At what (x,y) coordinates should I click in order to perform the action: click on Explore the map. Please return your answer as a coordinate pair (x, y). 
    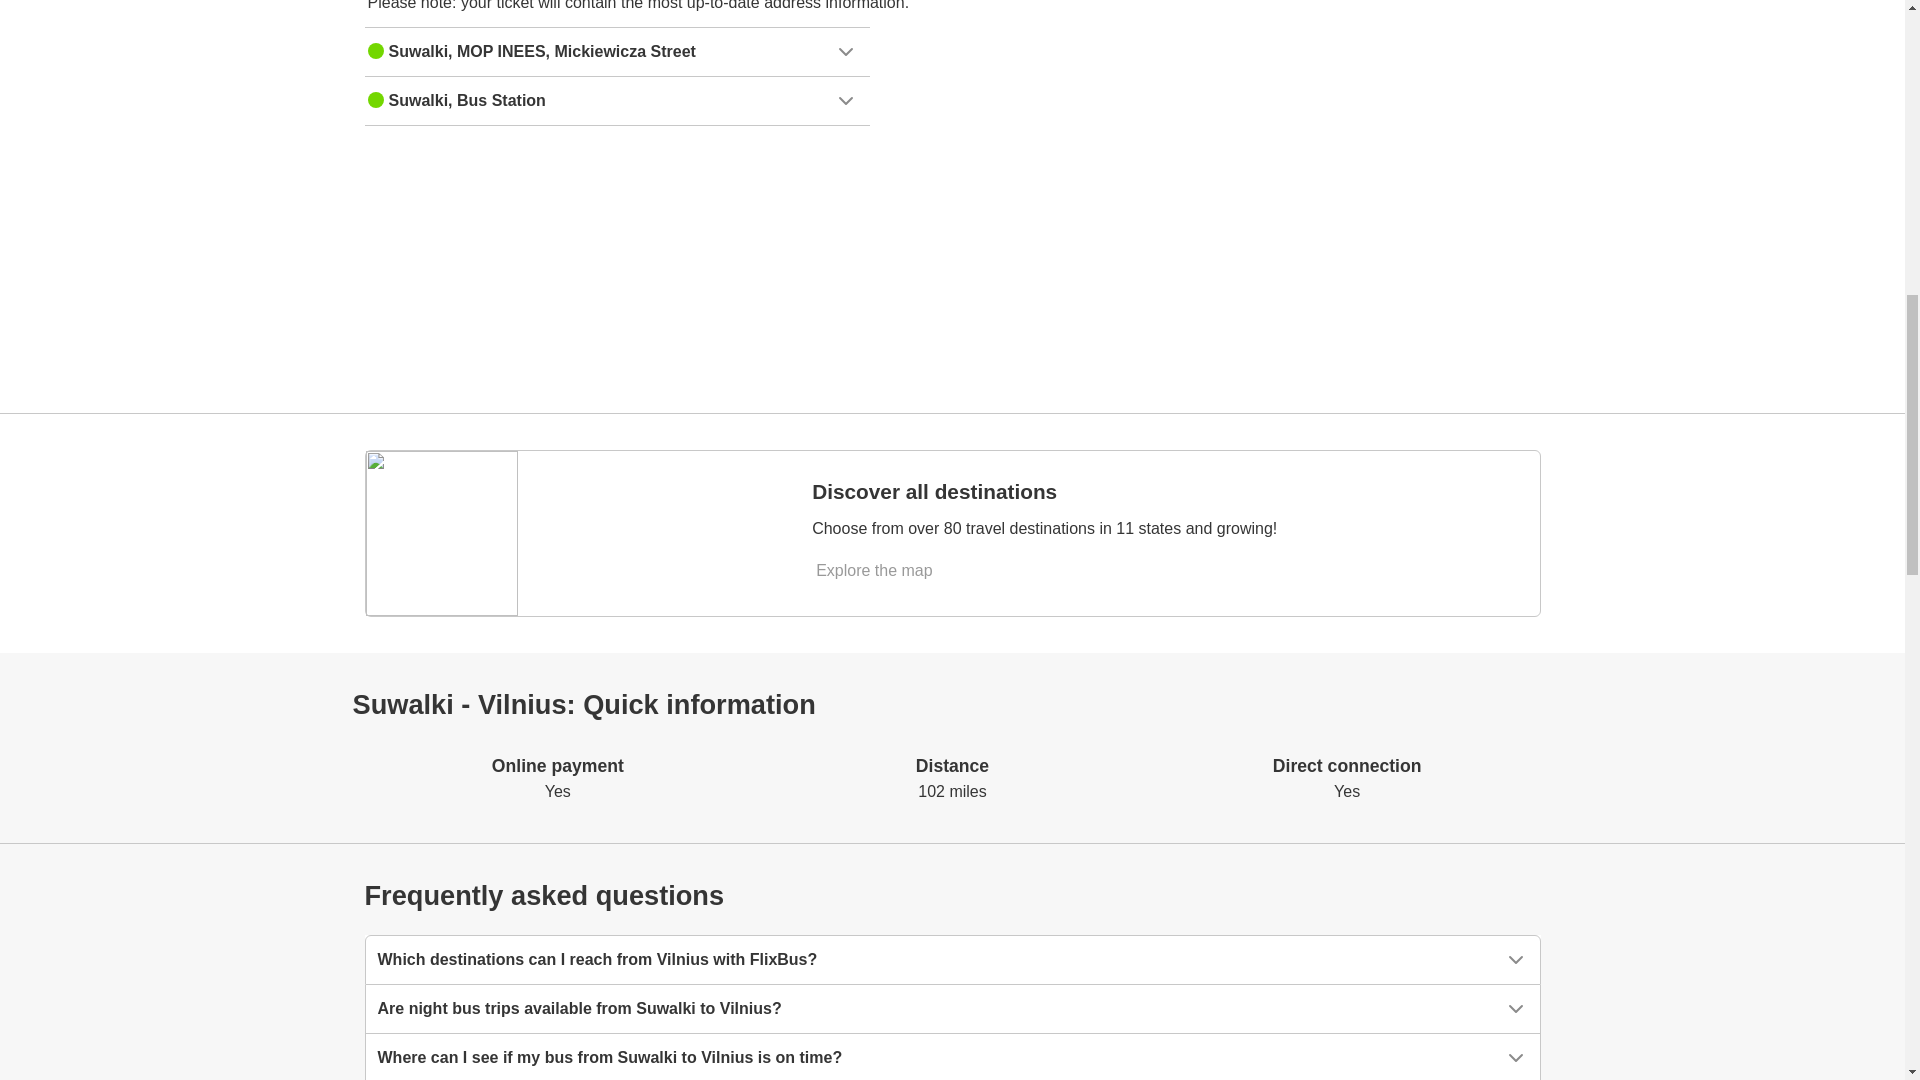
    Looking at the image, I should click on (876, 570).